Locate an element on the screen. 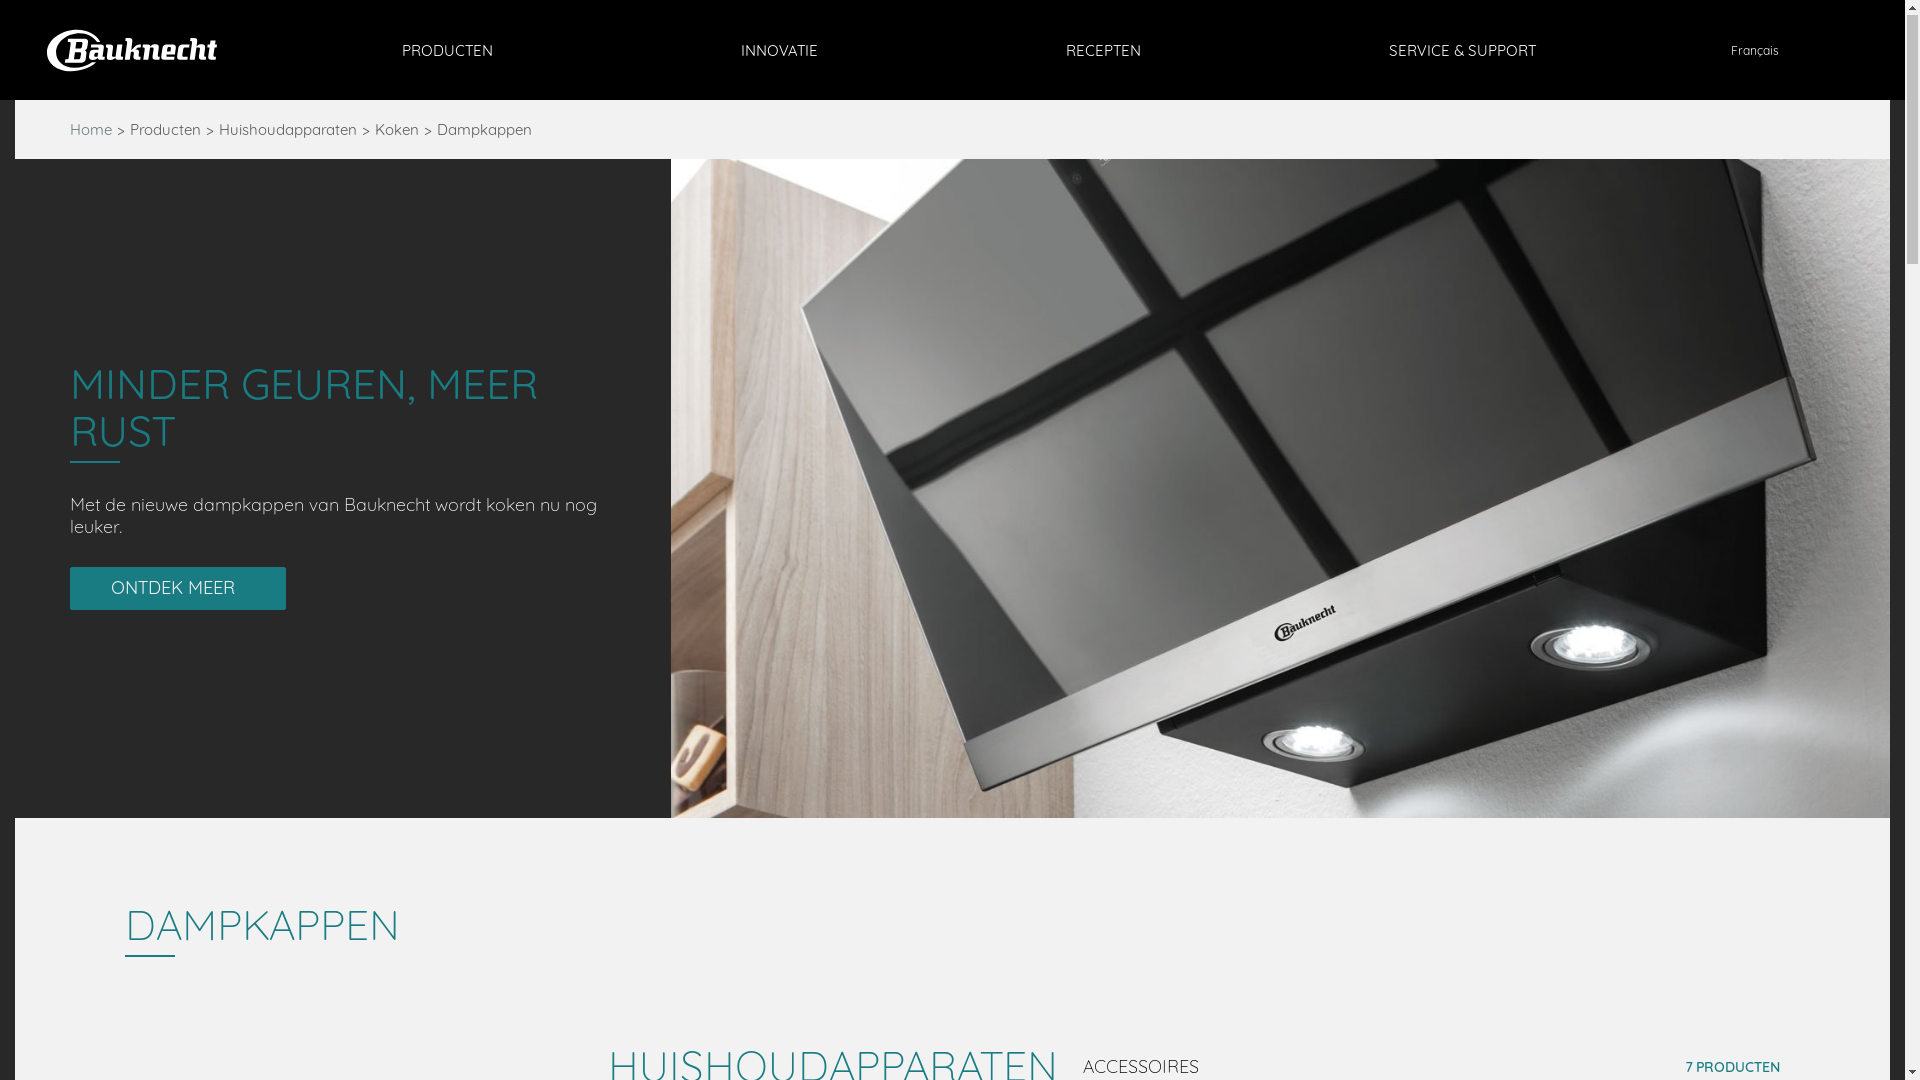 The height and width of the screenshot is (1080, 1920). ONTDEK MEER is located at coordinates (178, 590).